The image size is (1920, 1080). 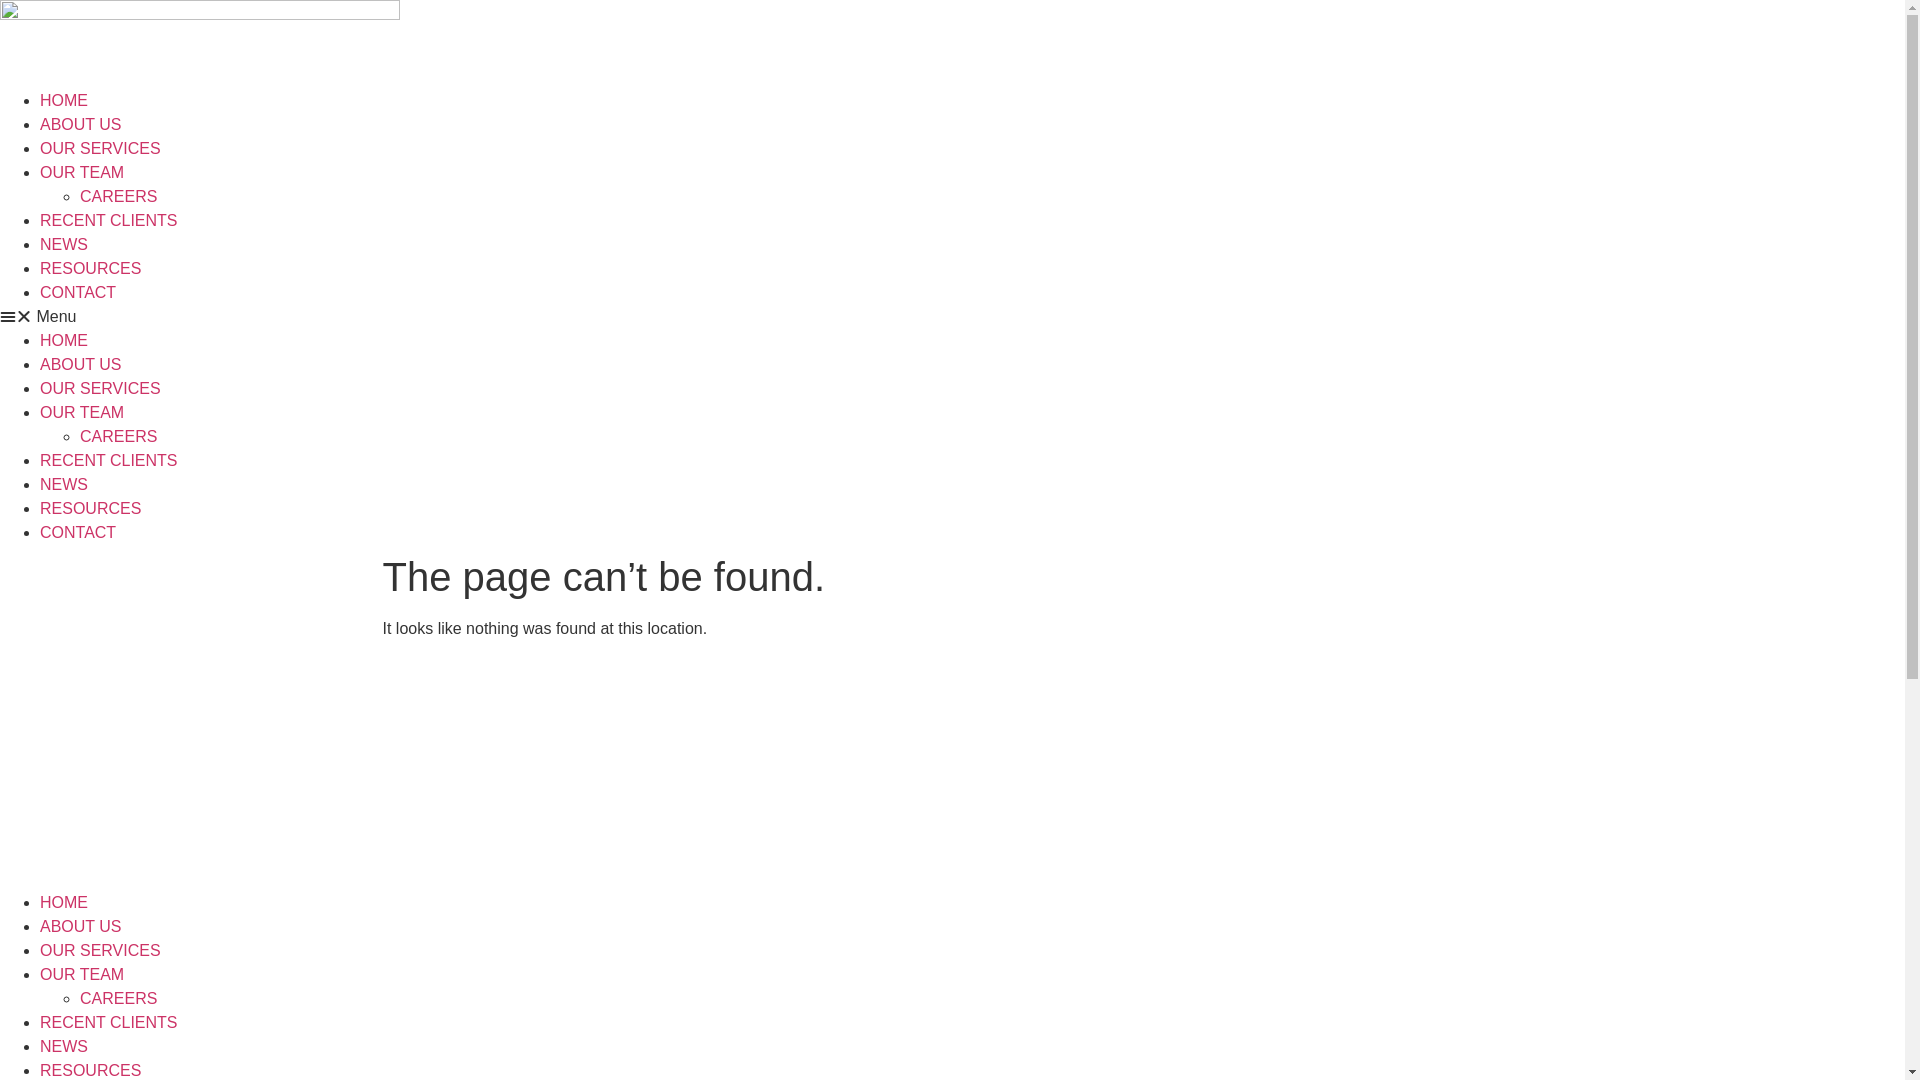 I want to click on CAREERS, so click(x=118, y=436).